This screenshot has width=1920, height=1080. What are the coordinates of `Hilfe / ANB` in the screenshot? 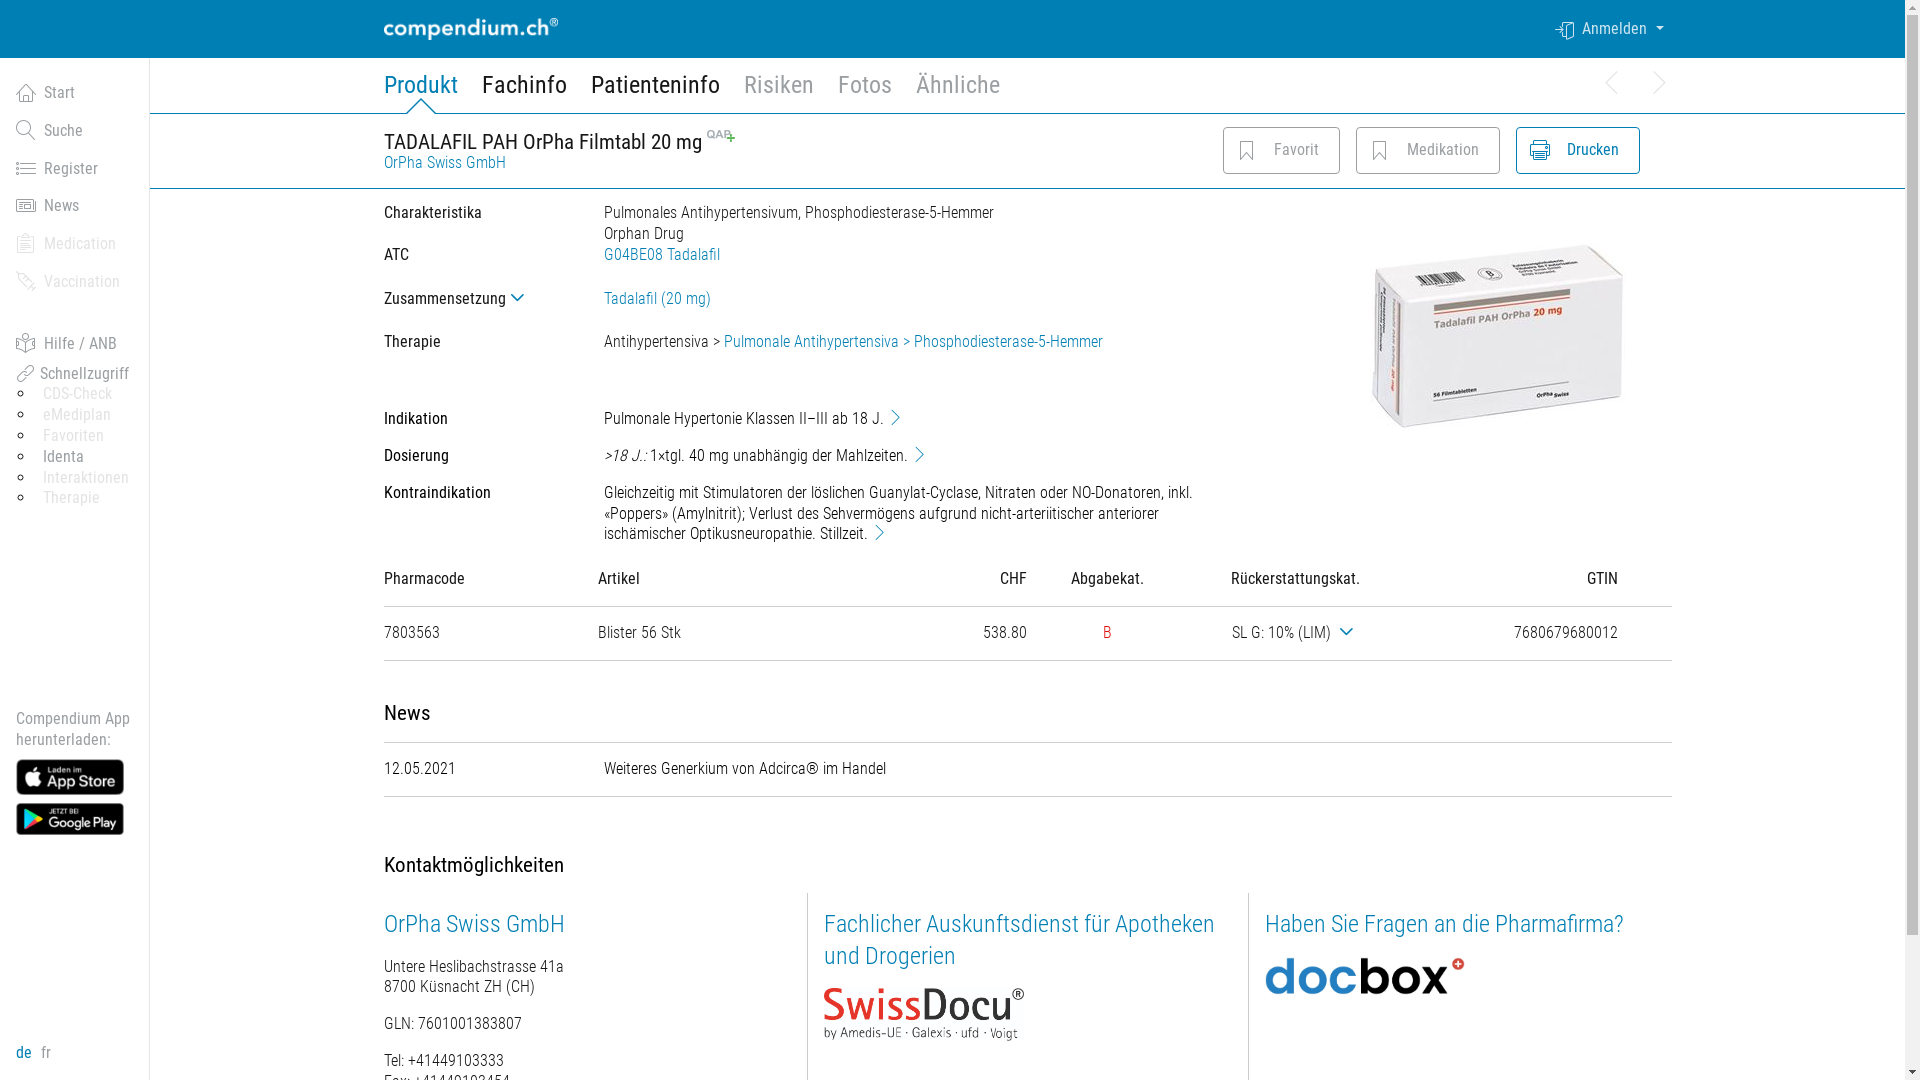 It's located at (75, 344).